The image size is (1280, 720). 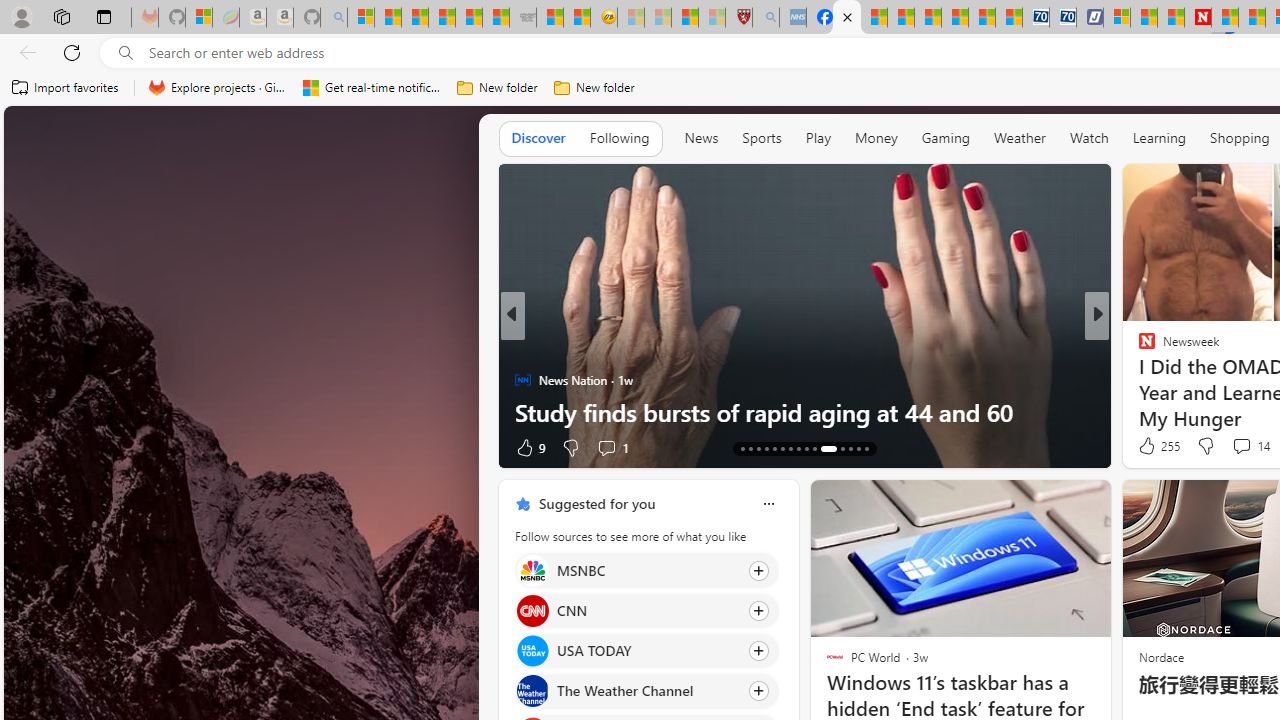 What do you see at coordinates (11, 447) in the screenshot?
I see `View comments 23 Comment` at bounding box center [11, 447].